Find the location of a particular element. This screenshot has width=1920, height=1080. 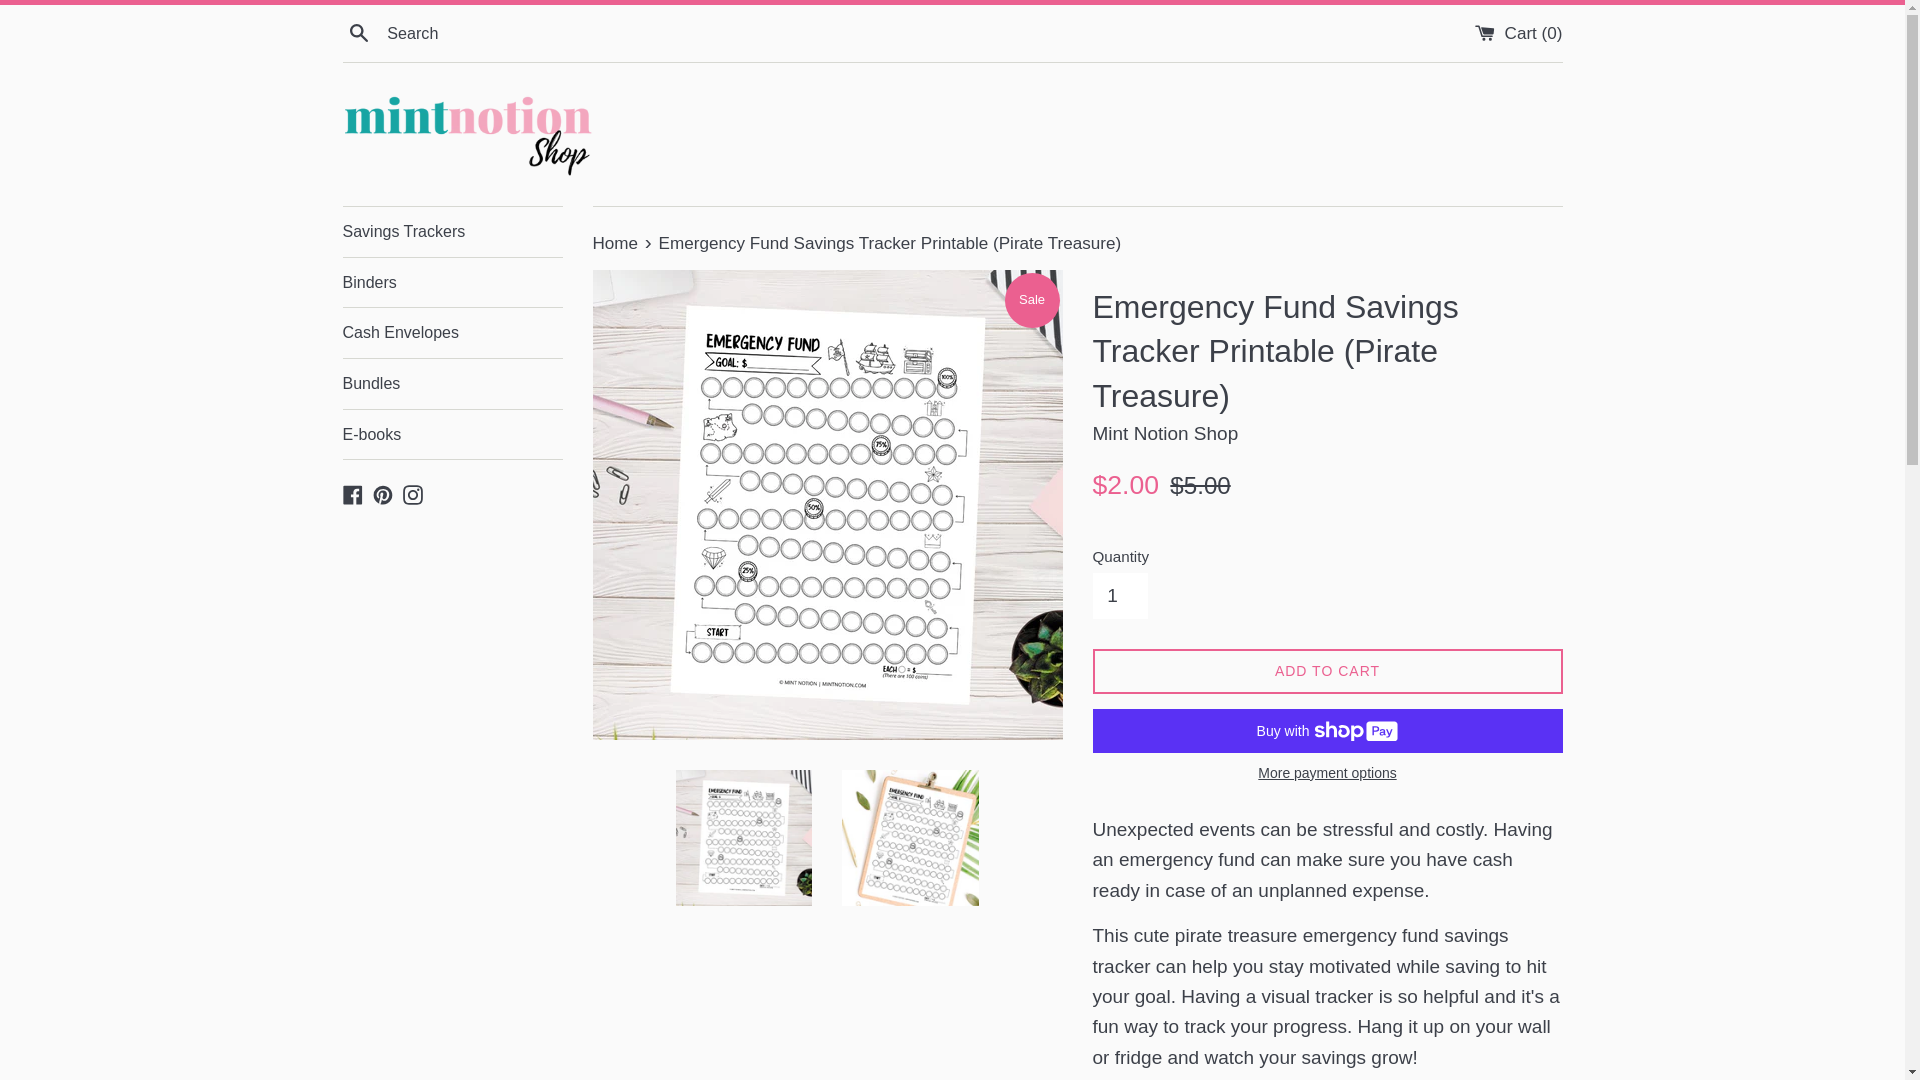

Back to the frontpage is located at coordinates (616, 243).